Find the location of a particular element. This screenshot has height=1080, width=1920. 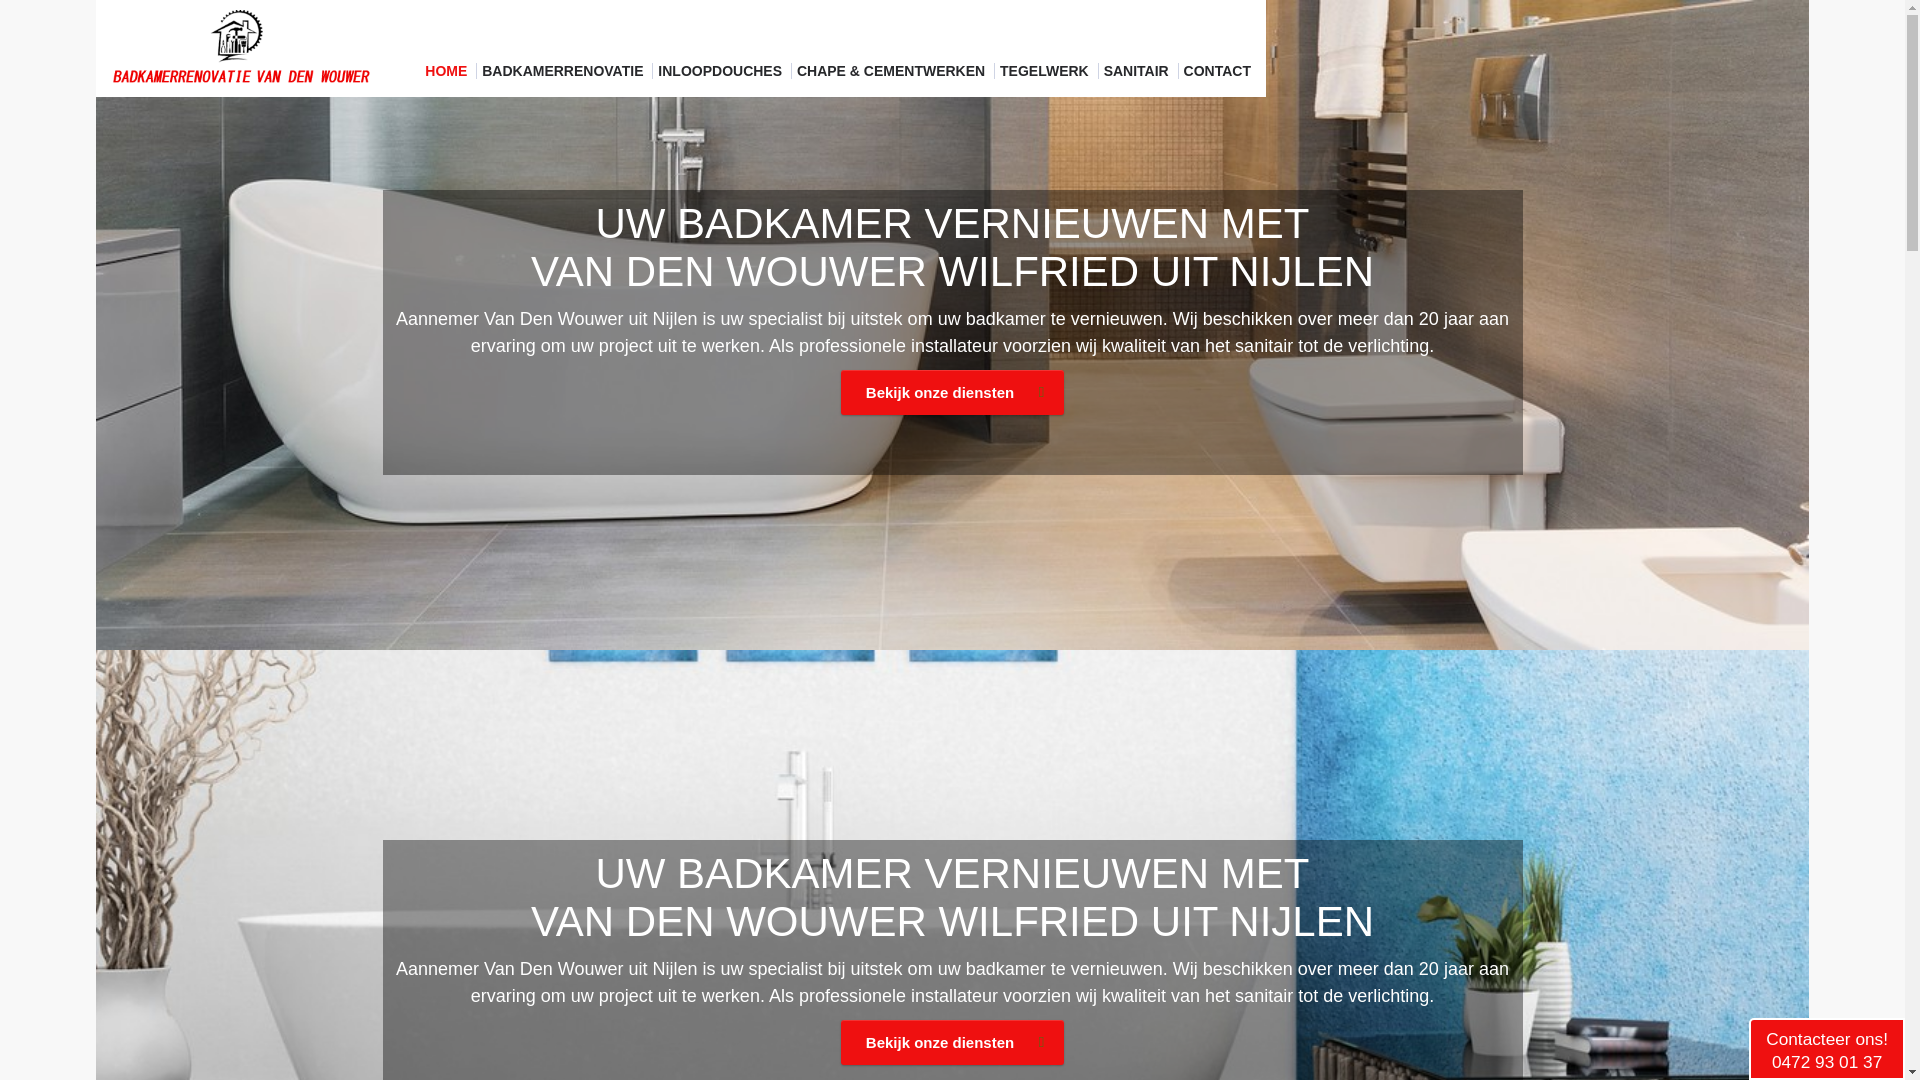

BADKAMERRENOVATIE is located at coordinates (564, 71).